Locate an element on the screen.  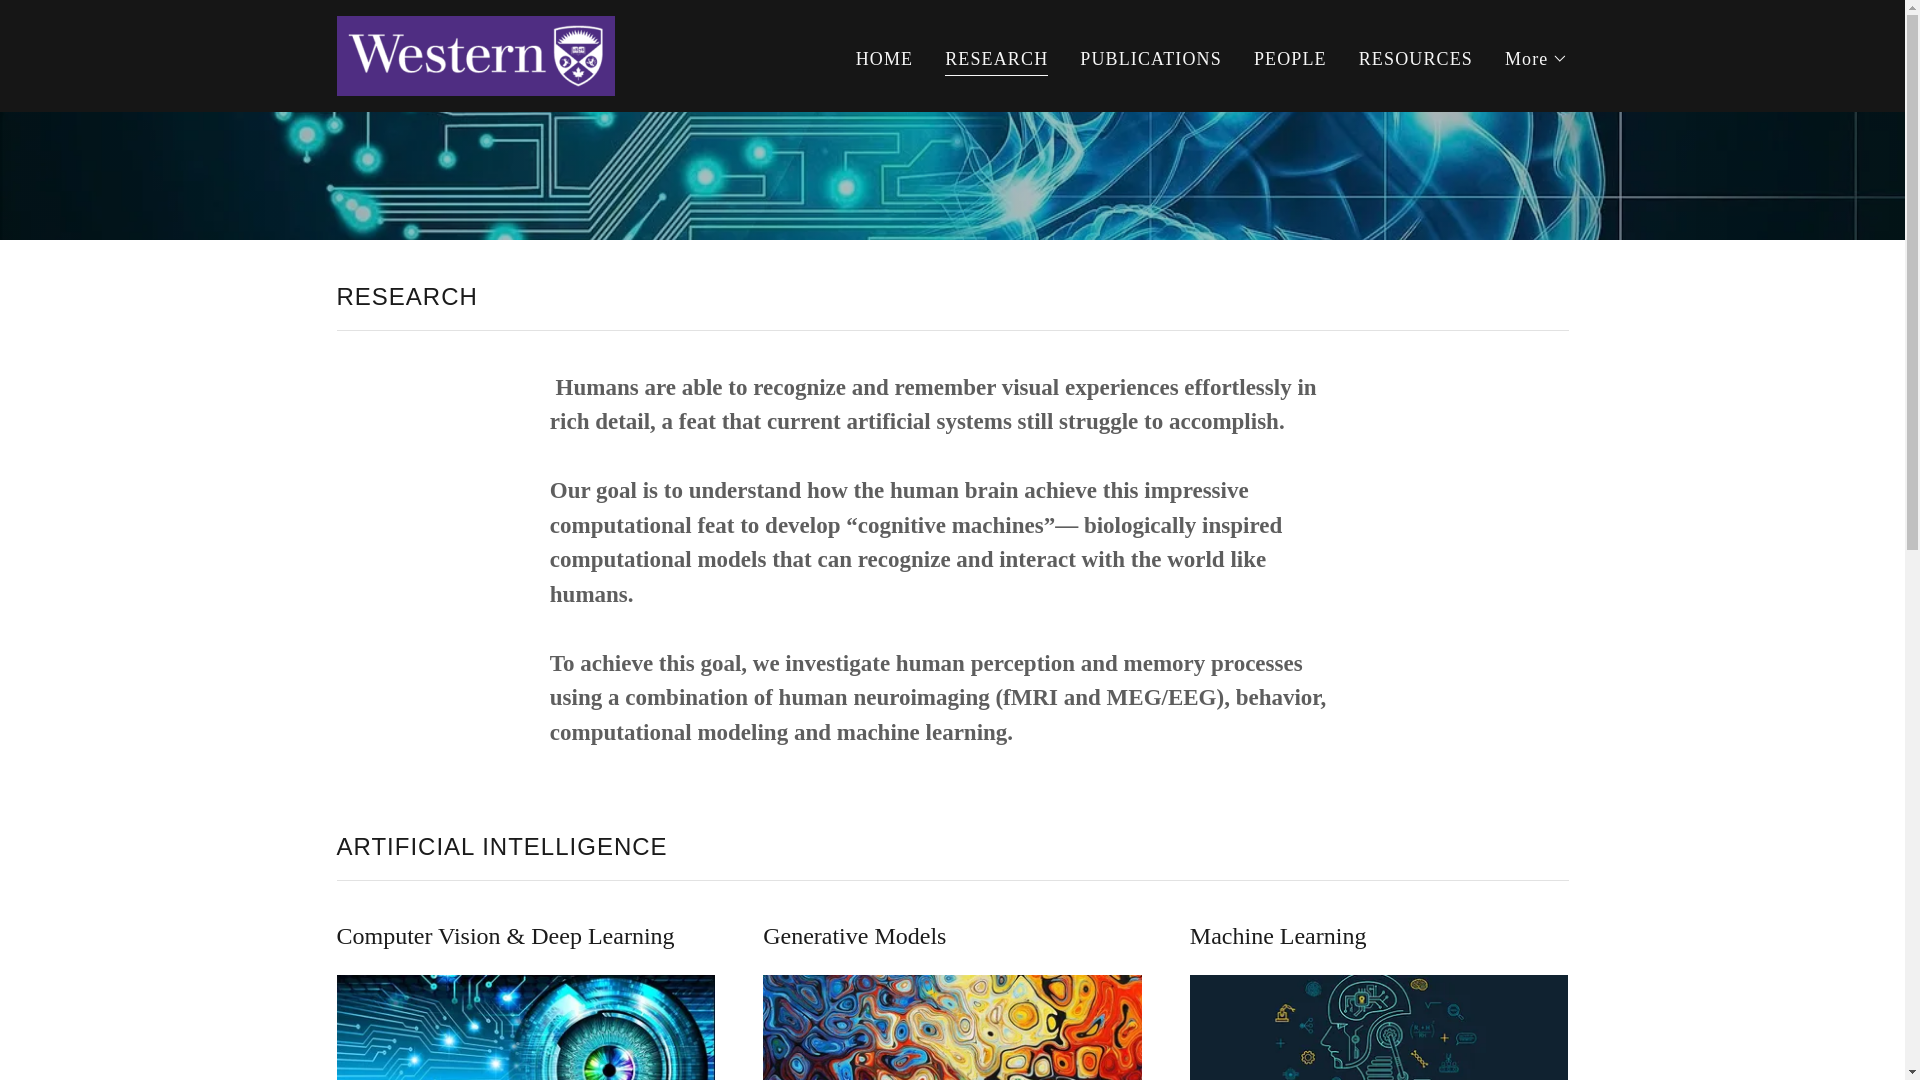
RESEARCH is located at coordinates (996, 60).